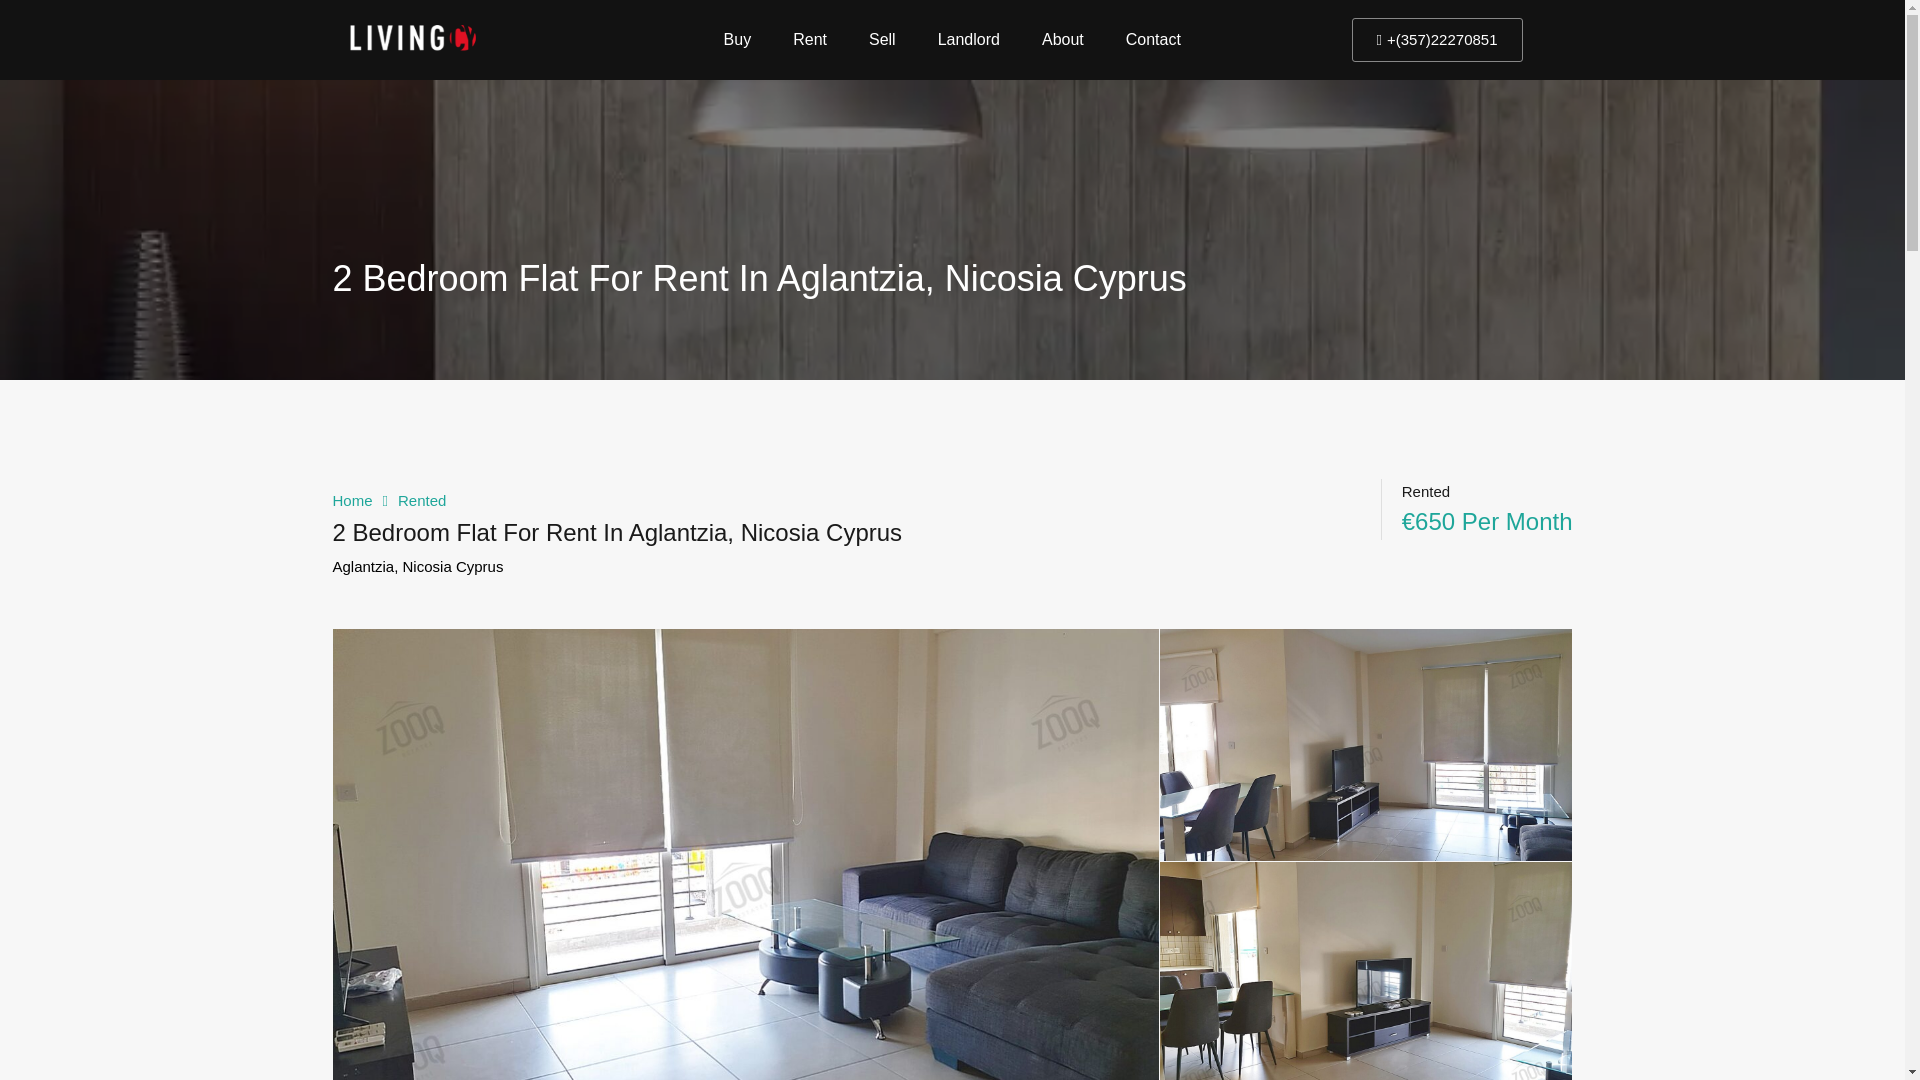 The width and height of the screenshot is (1920, 1080). I want to click on Rent, so click(810, 40).